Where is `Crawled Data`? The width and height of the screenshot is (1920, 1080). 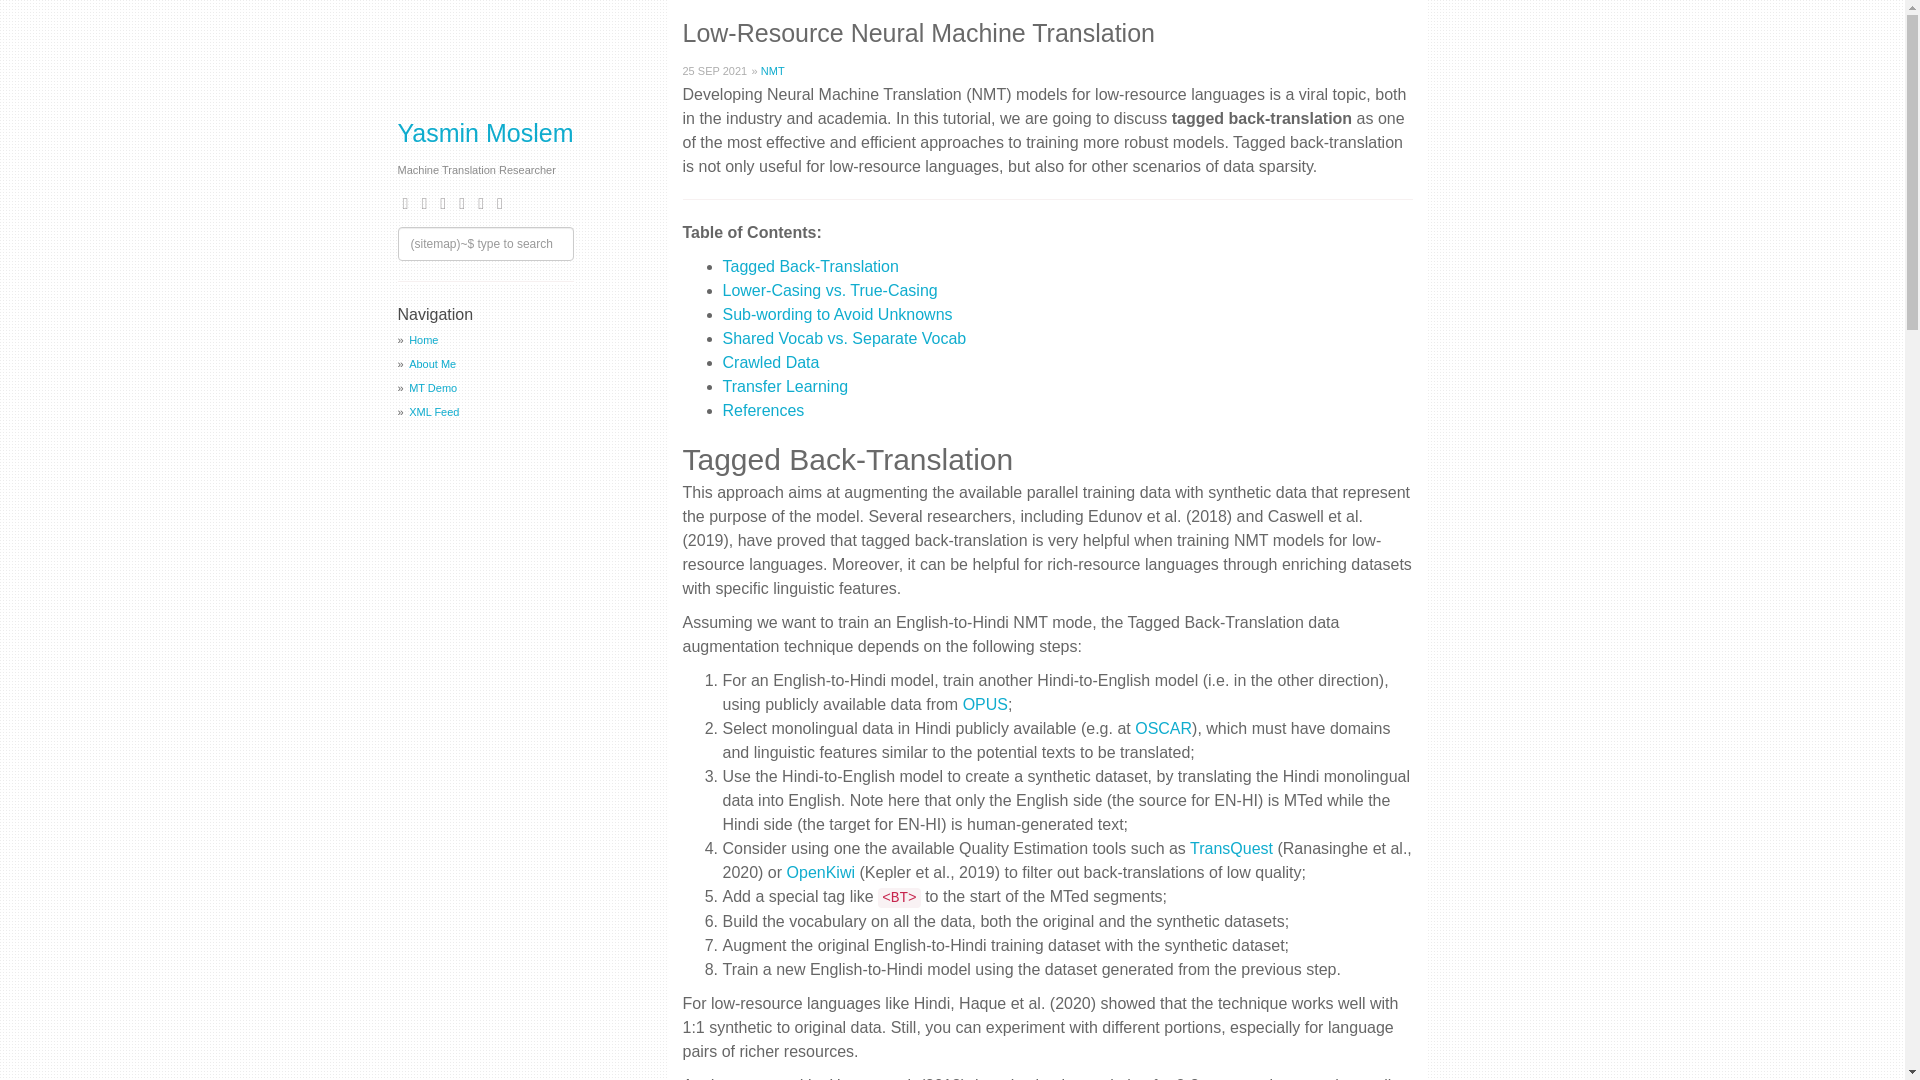
Crawled Data is located at coordinates (770, 362).